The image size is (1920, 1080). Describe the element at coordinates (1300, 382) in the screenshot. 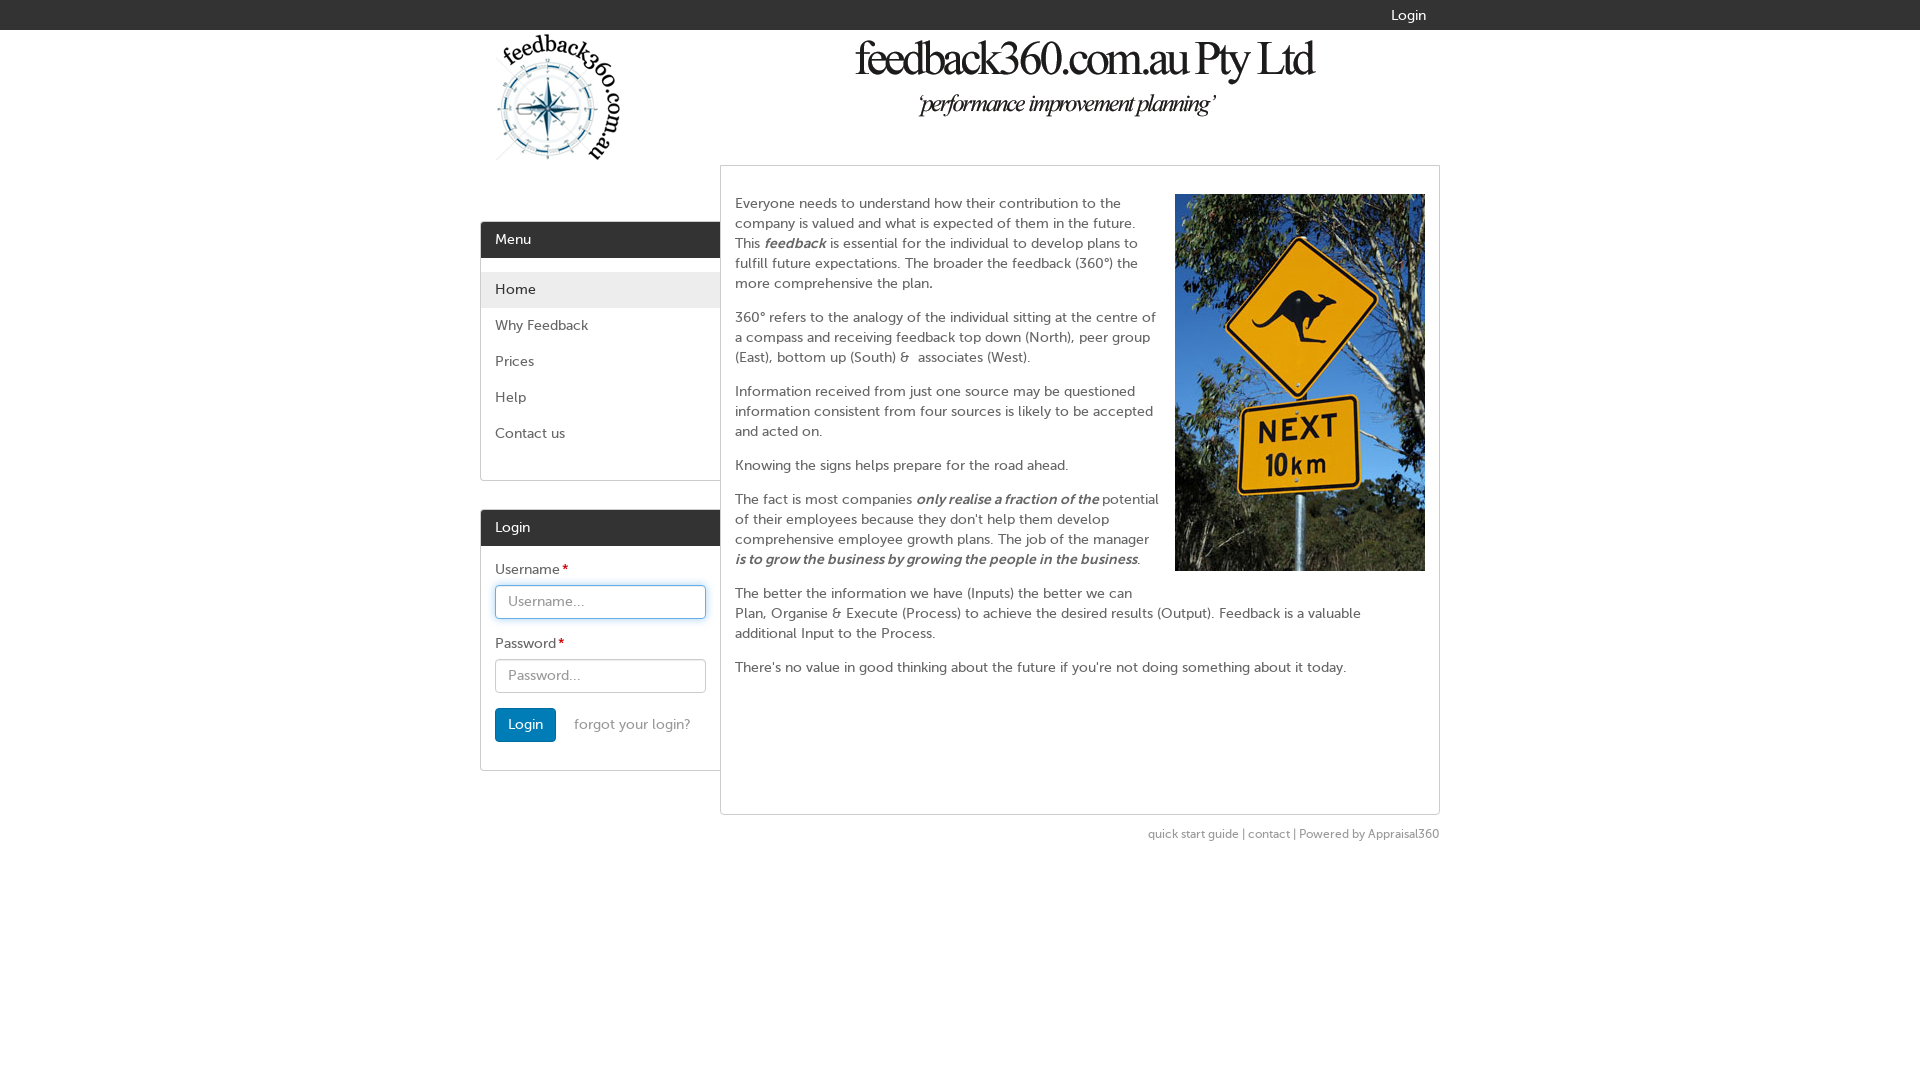

I see `360 degree feedback from feedback360.com.au` at that location.